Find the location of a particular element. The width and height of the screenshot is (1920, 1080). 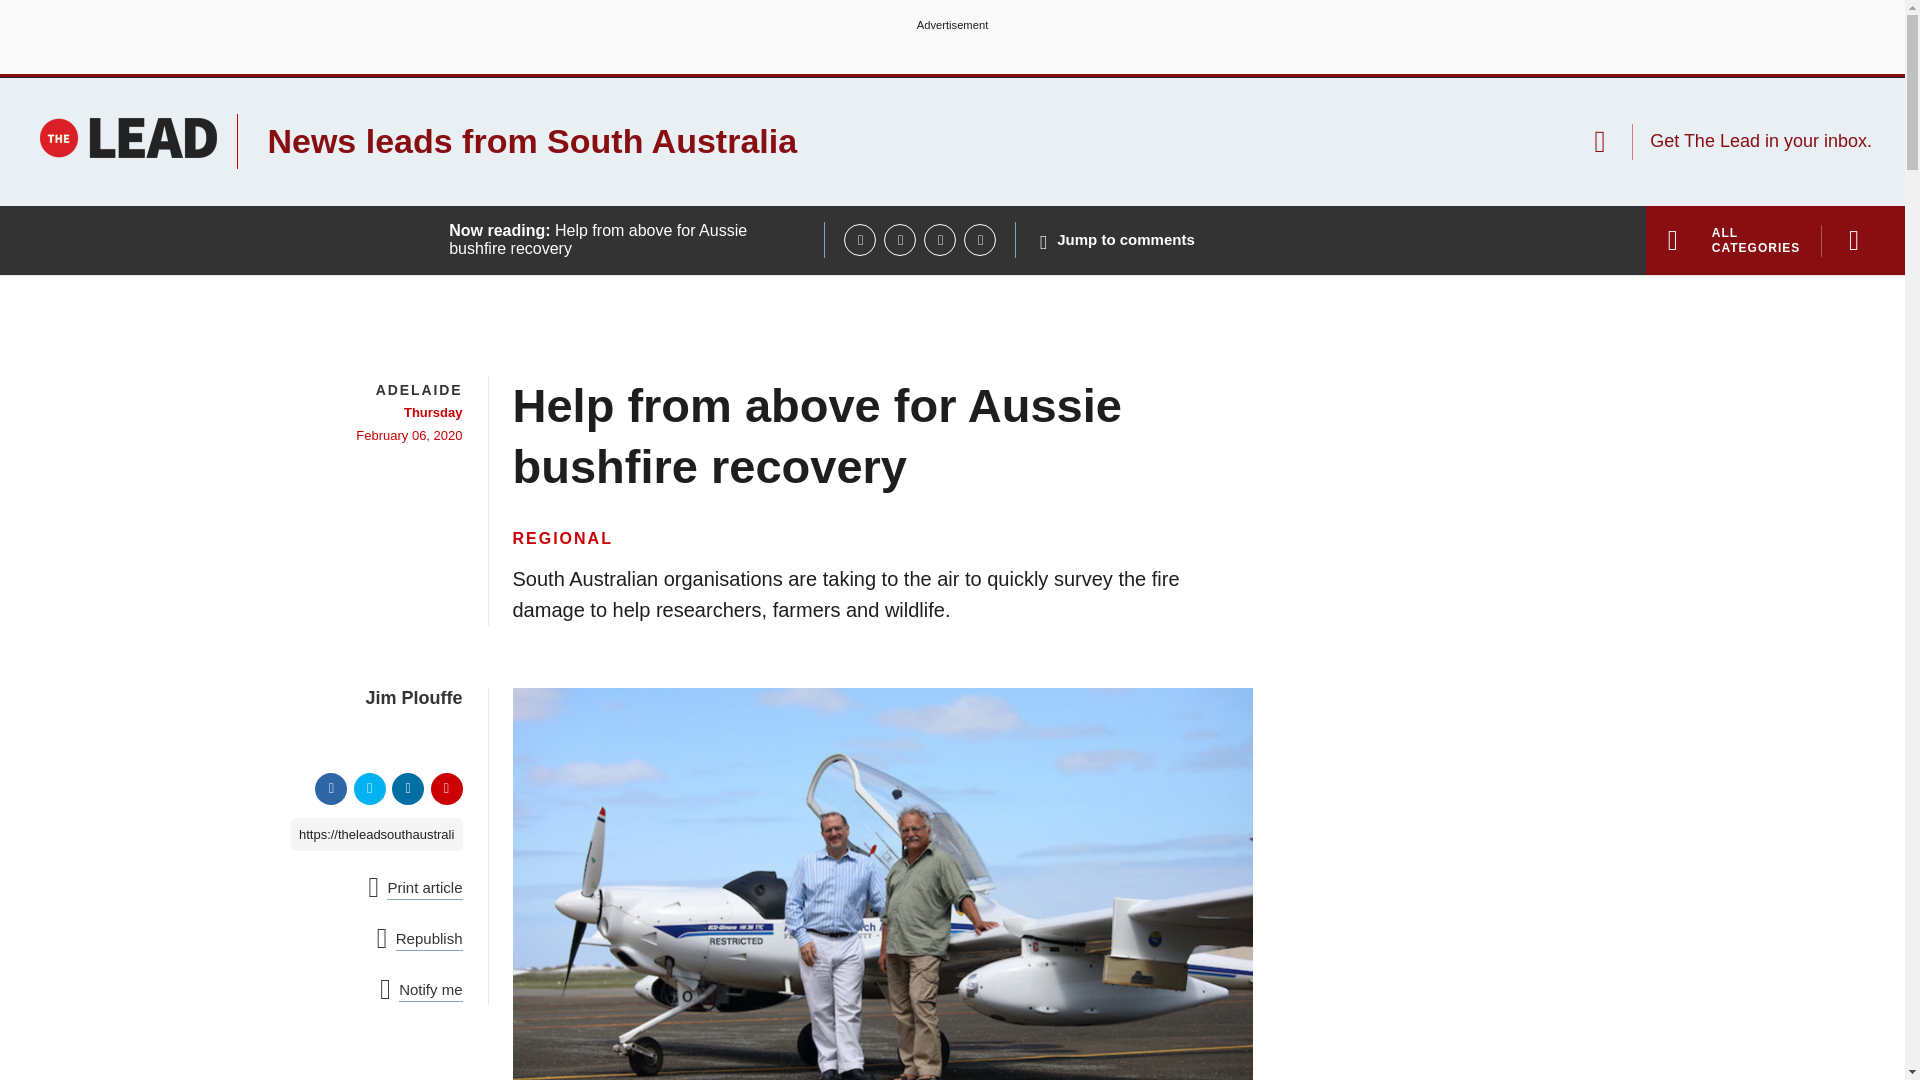

Republish is located at coordinates (419, 938).